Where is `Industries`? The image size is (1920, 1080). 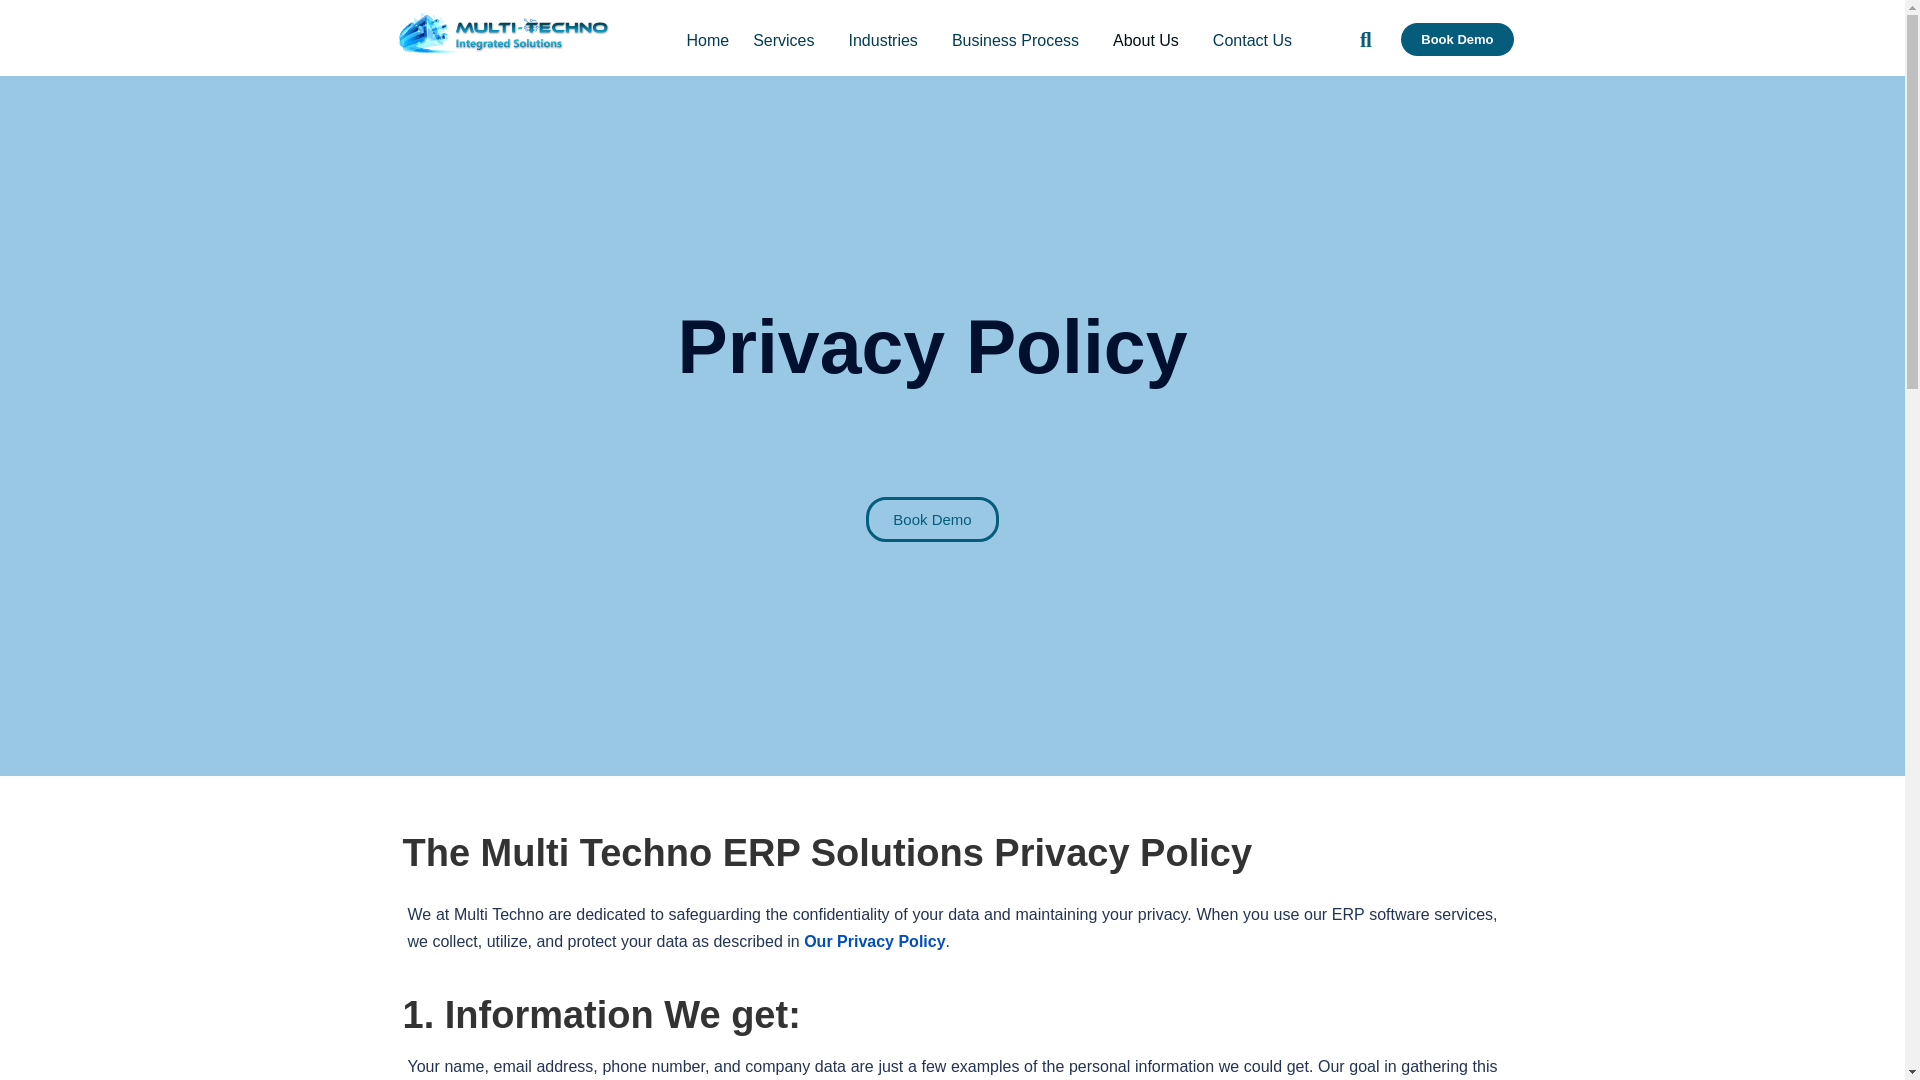 Industries is located at coordinates (886, 40).